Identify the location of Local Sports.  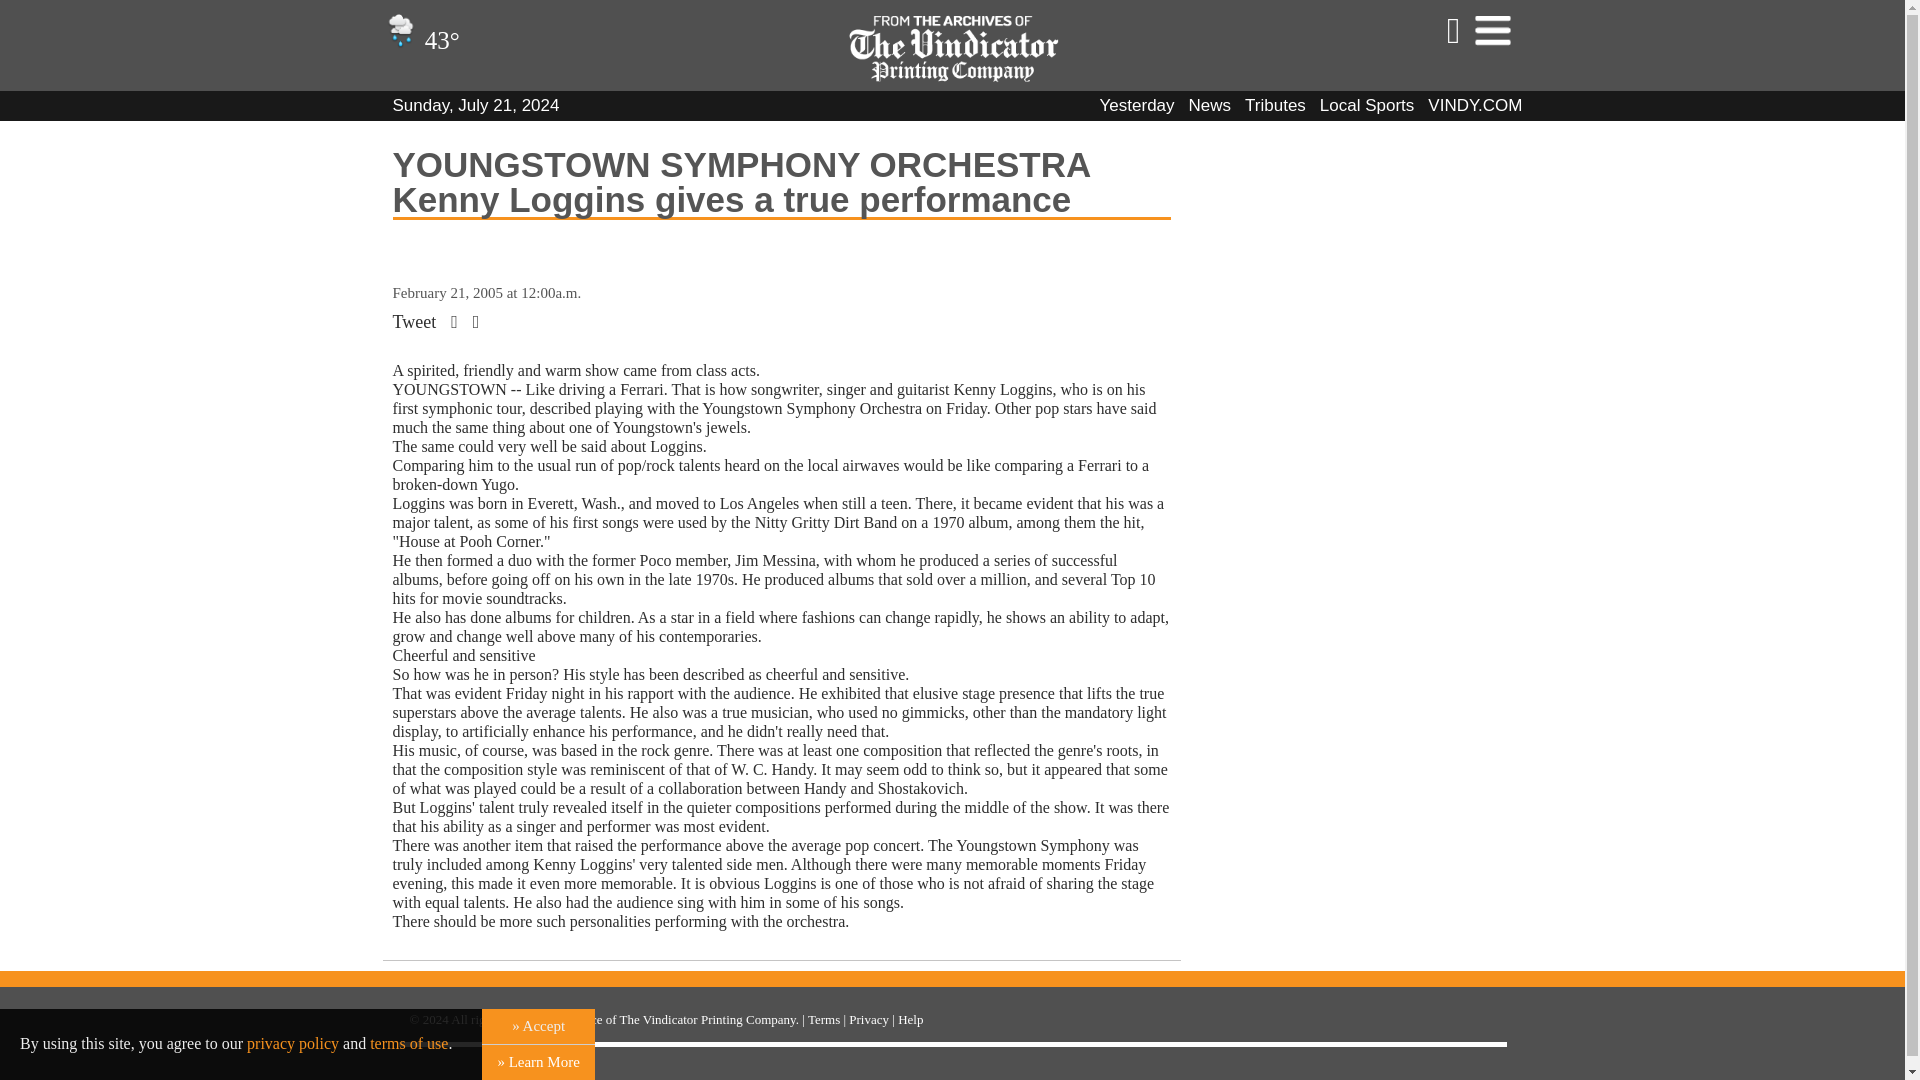
(1368, 105).